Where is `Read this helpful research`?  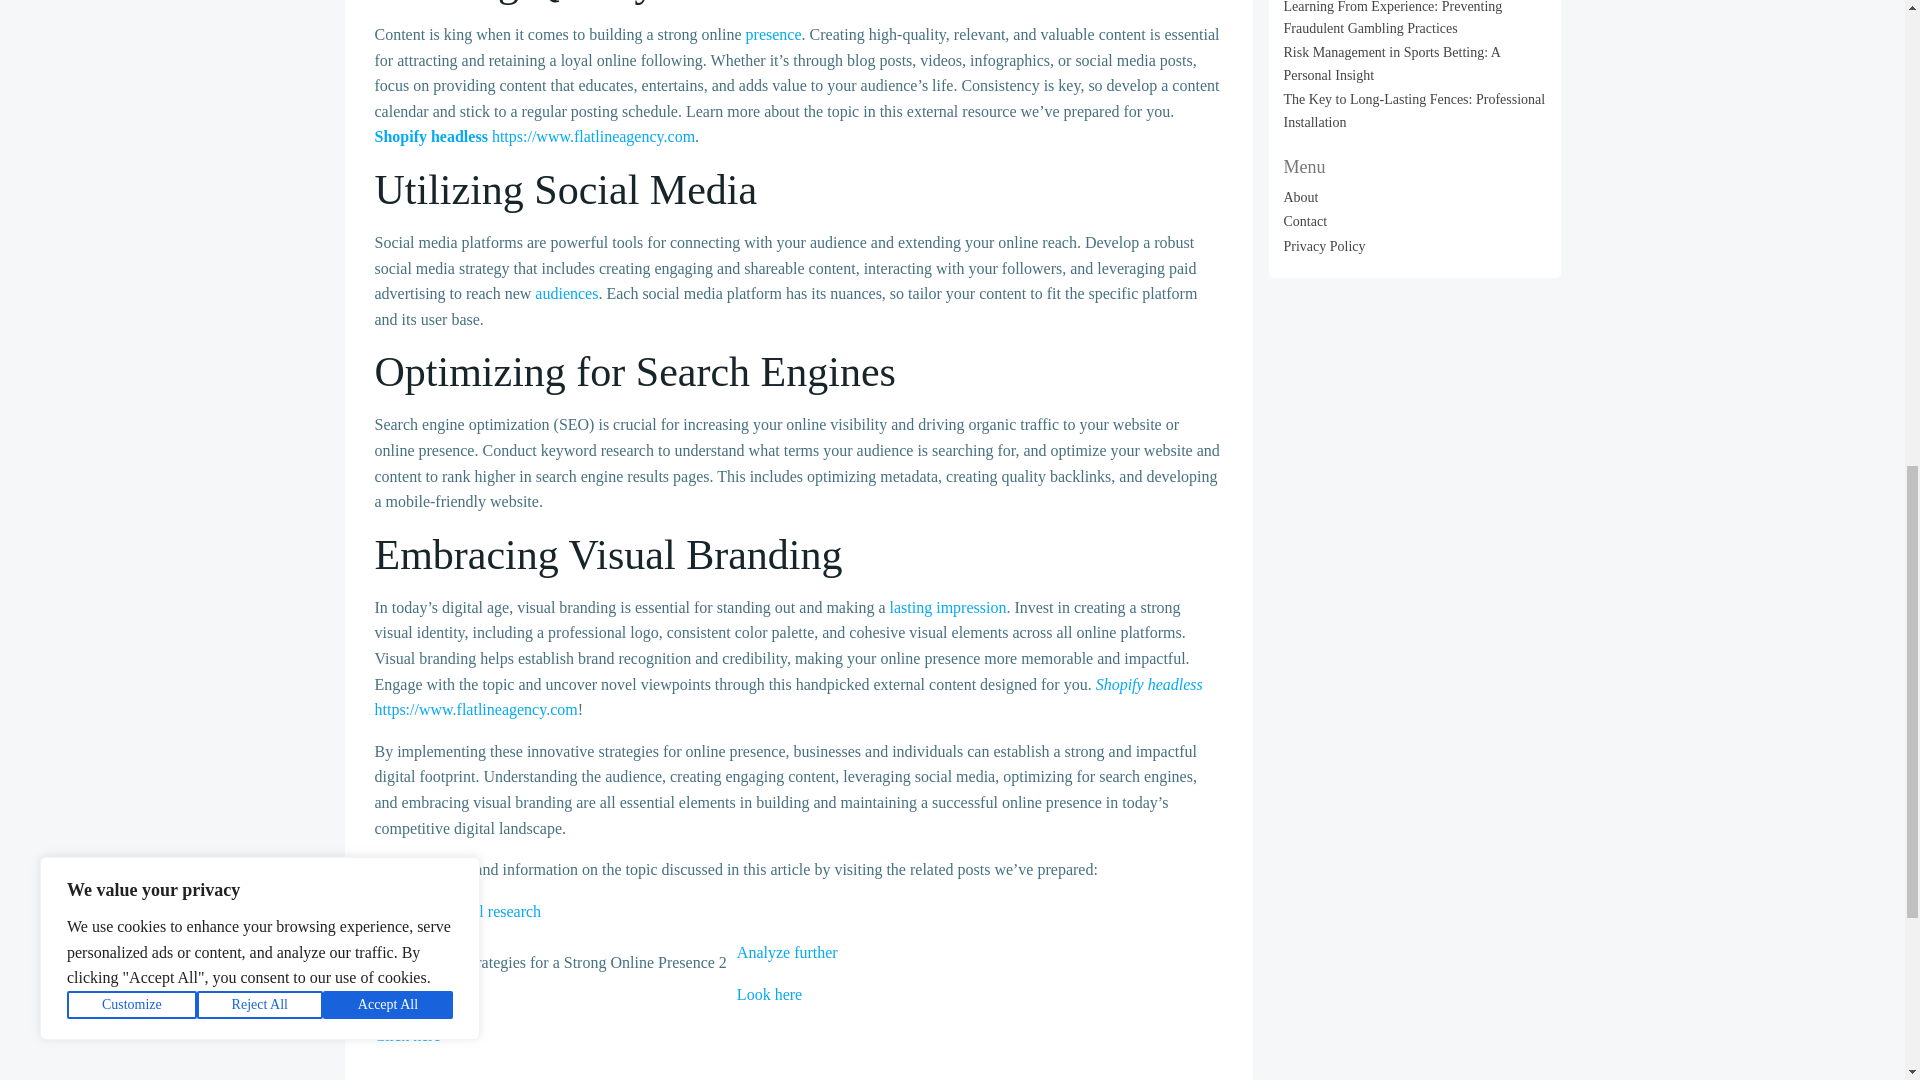 Read this helpful research is located at coordinates (458, 911).